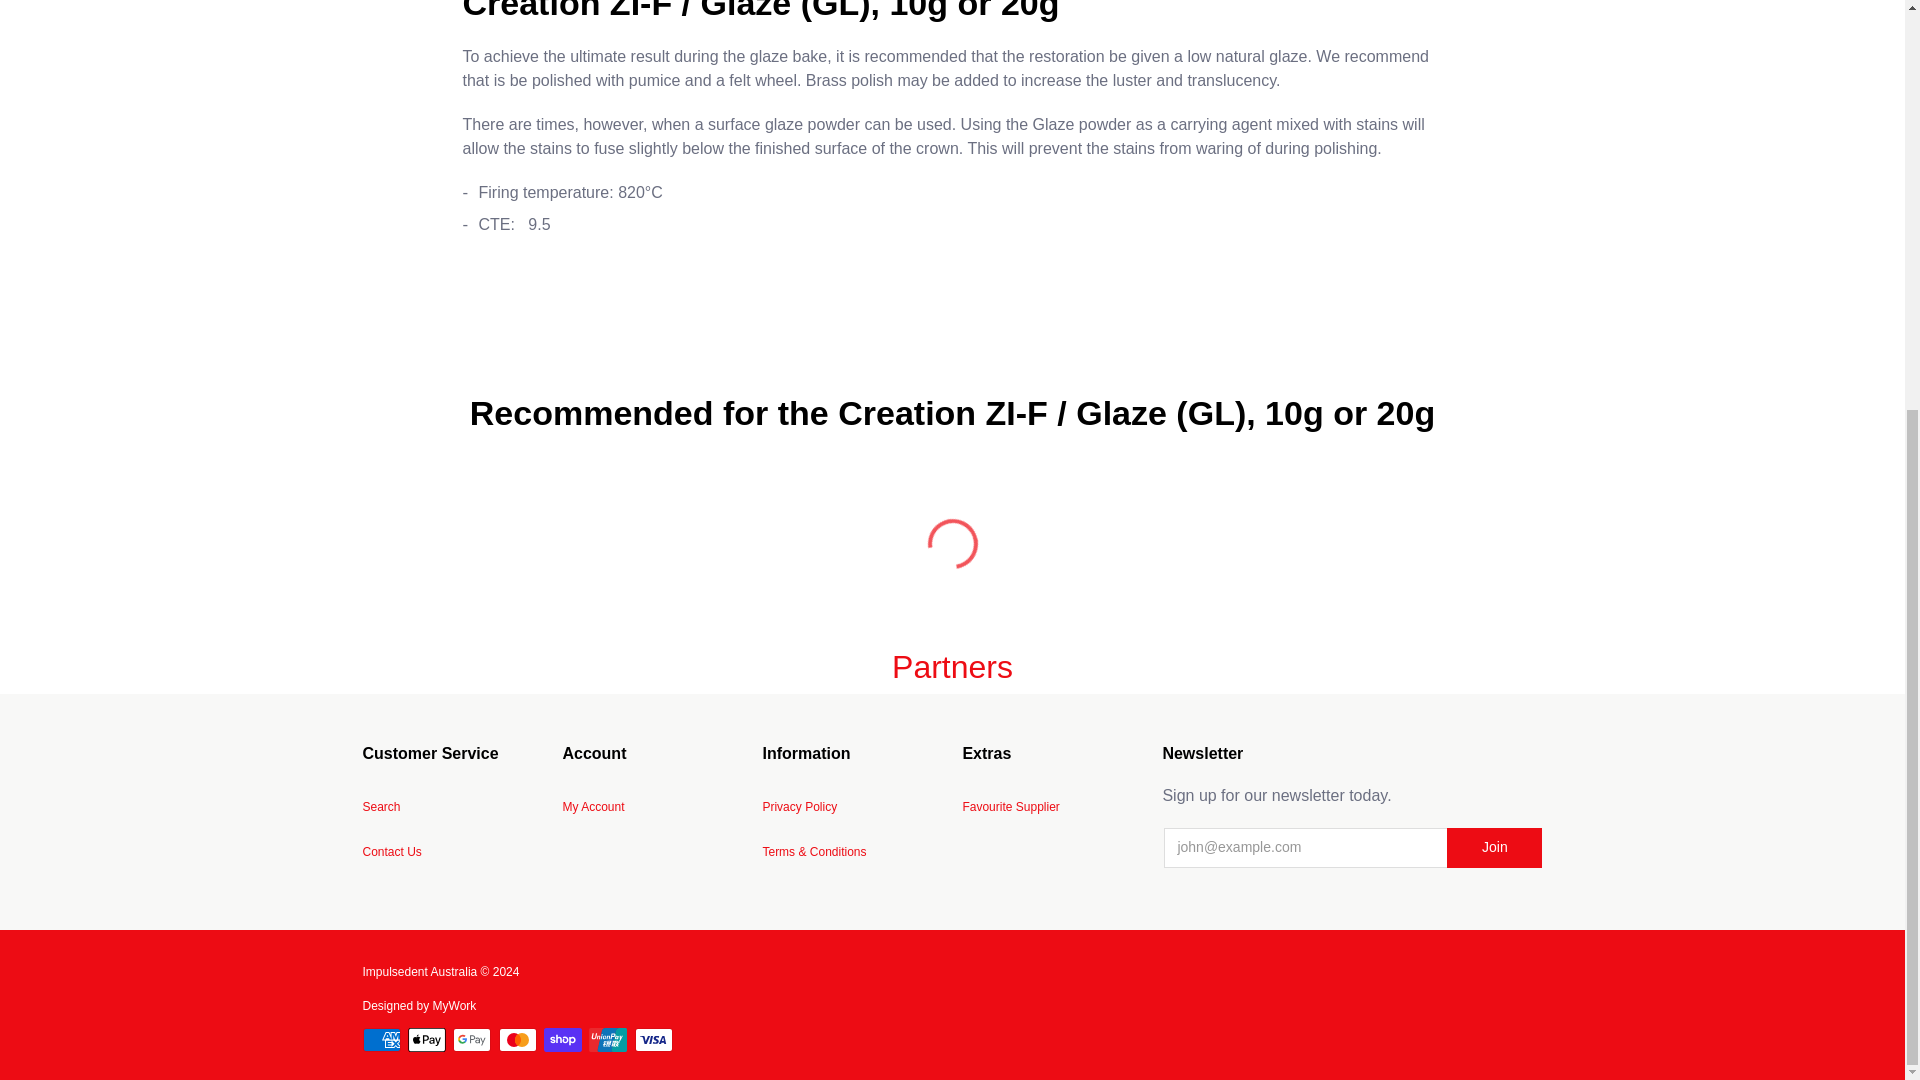 The image size is (1920, 1080). Describe the element at coordinates (1494, 848) in the screenshot. I see `Join` at that location.